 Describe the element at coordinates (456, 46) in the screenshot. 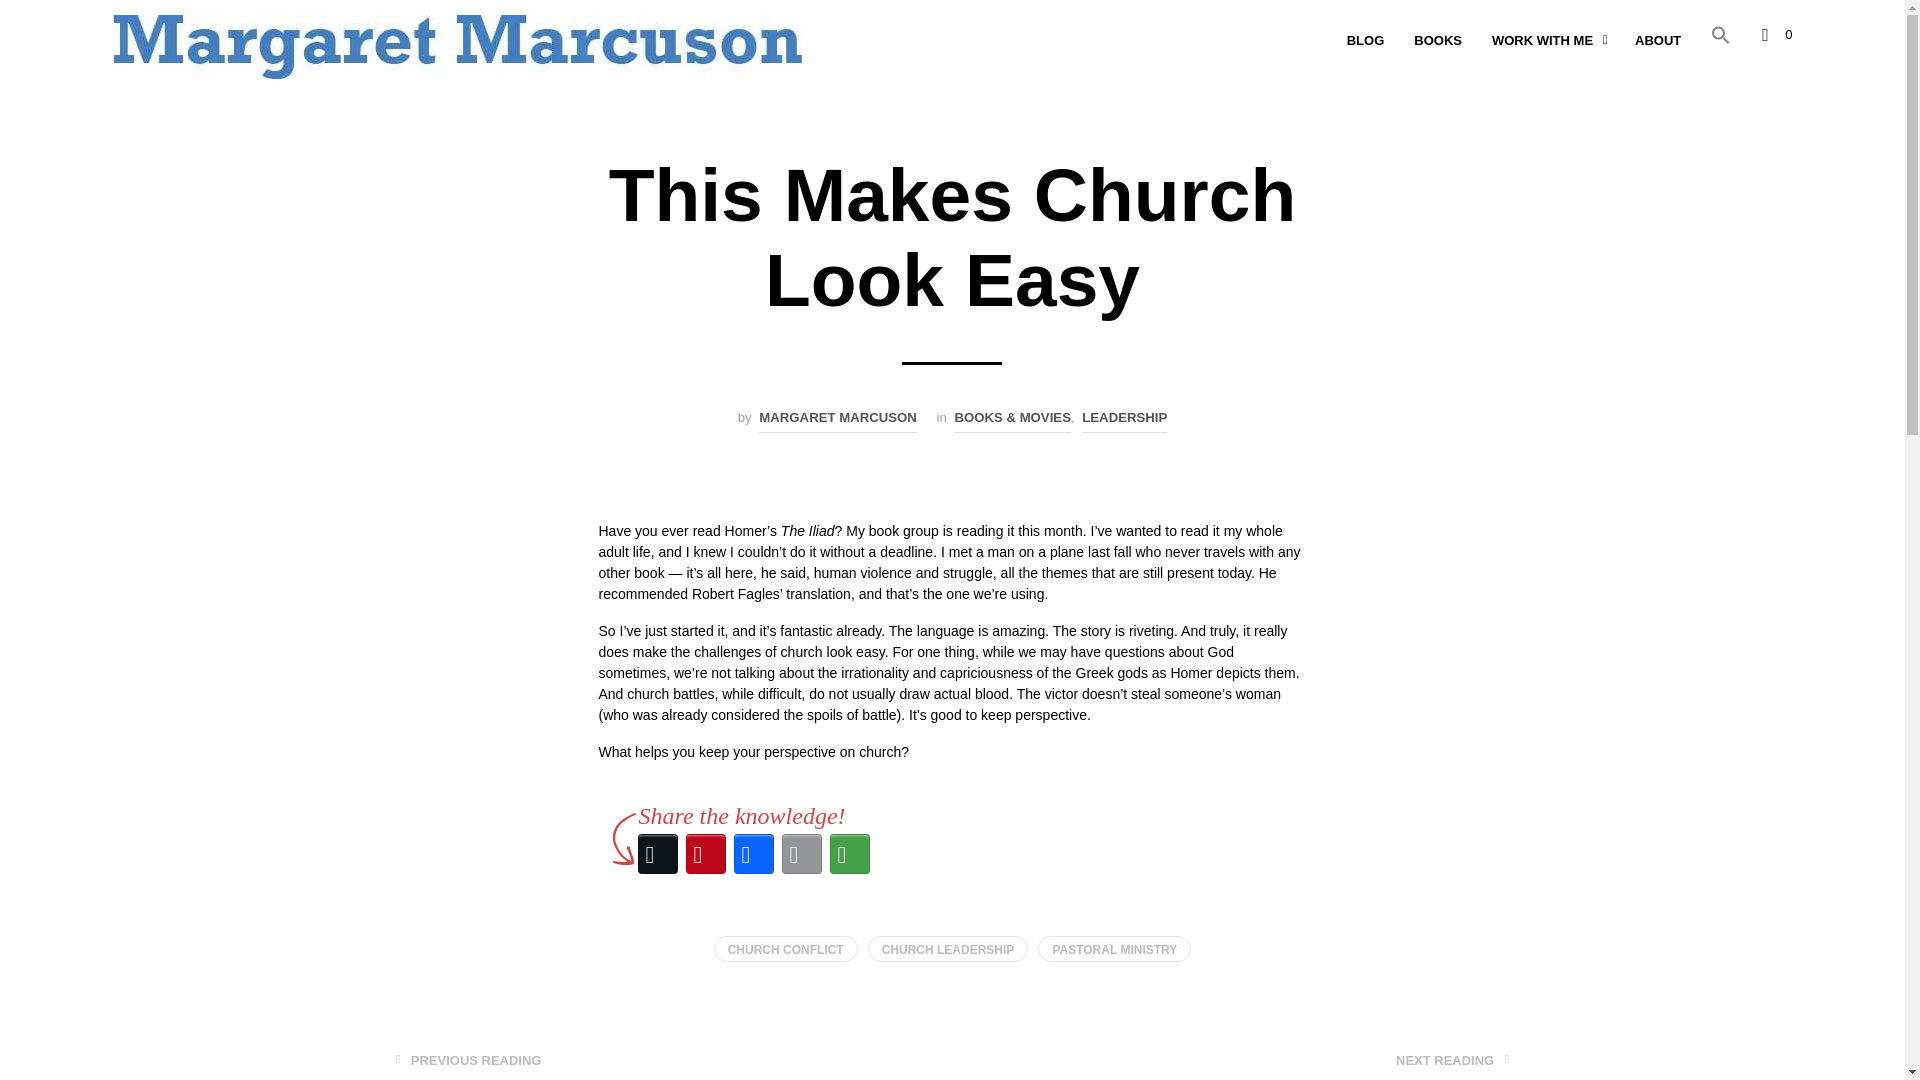

I see `Bring your best to your ministry` at that location.